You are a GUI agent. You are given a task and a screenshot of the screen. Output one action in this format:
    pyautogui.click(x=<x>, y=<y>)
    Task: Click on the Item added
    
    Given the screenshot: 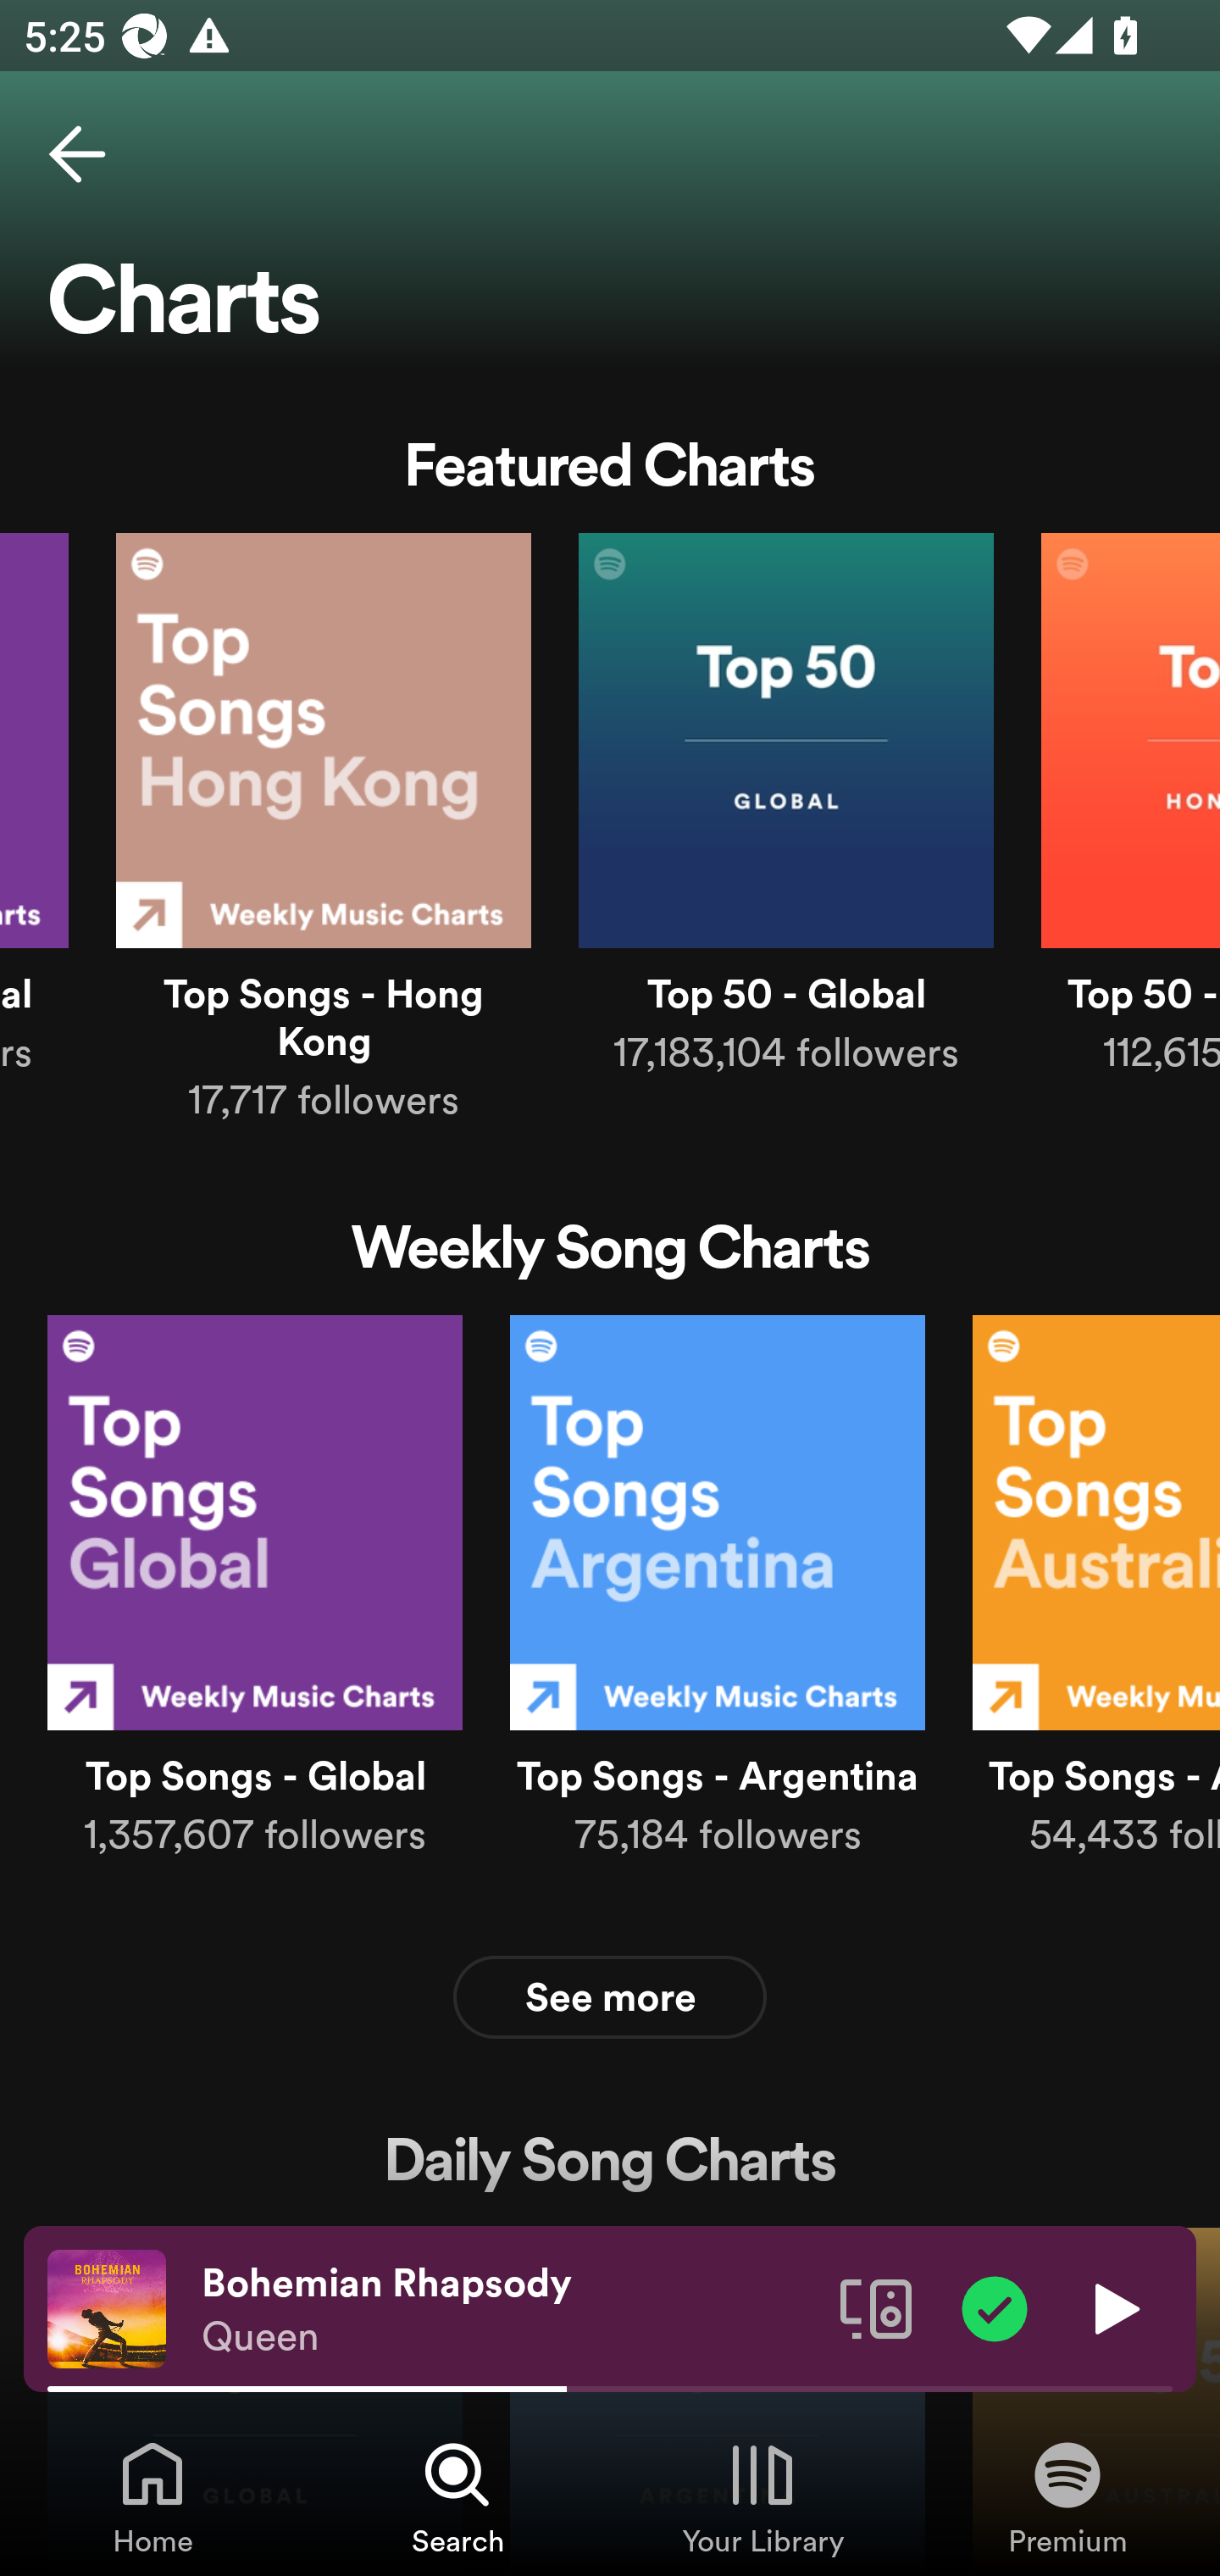 What is the action you would take?
    pyautogui.click(x=995, y=2307)
    